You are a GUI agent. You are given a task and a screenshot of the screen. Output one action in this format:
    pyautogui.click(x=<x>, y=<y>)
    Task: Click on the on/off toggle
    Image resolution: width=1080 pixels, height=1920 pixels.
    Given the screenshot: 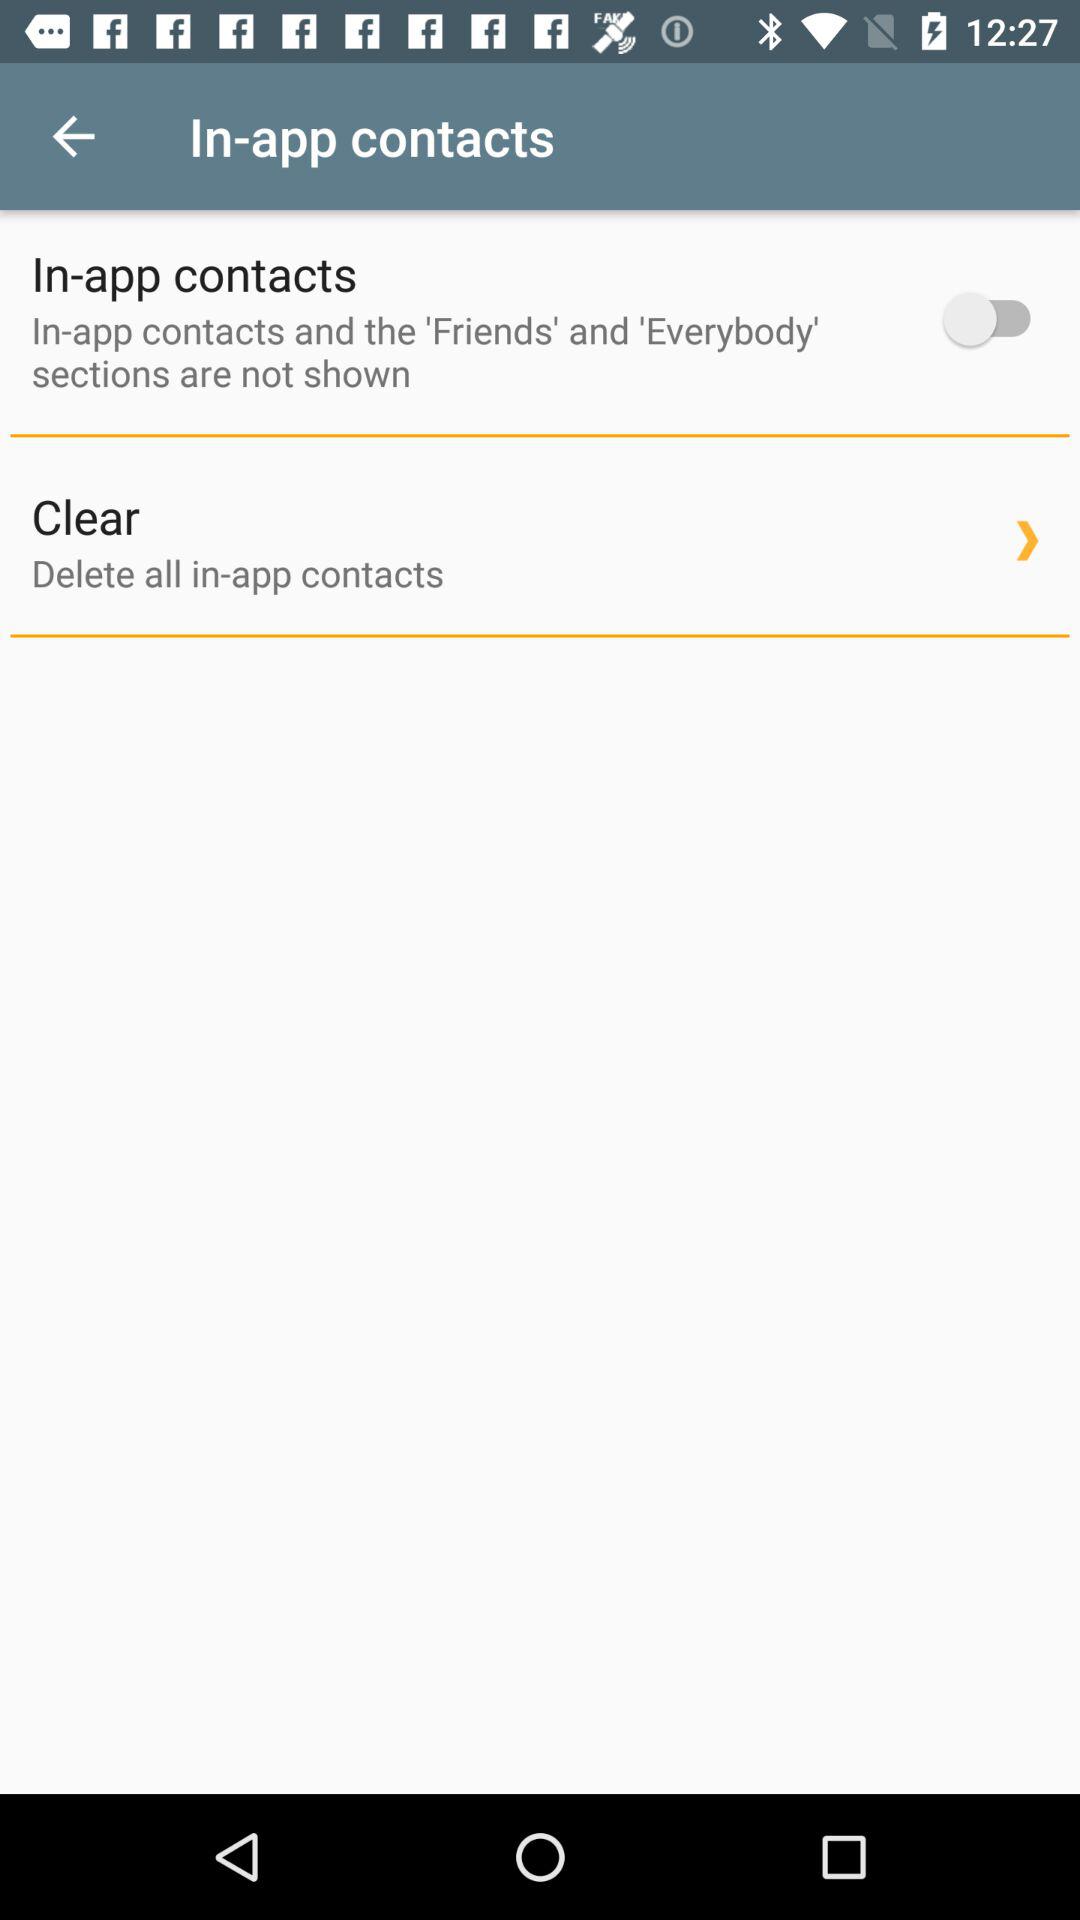 What is the action you would take?
    pyautogui.click(x=996, y=318)
    